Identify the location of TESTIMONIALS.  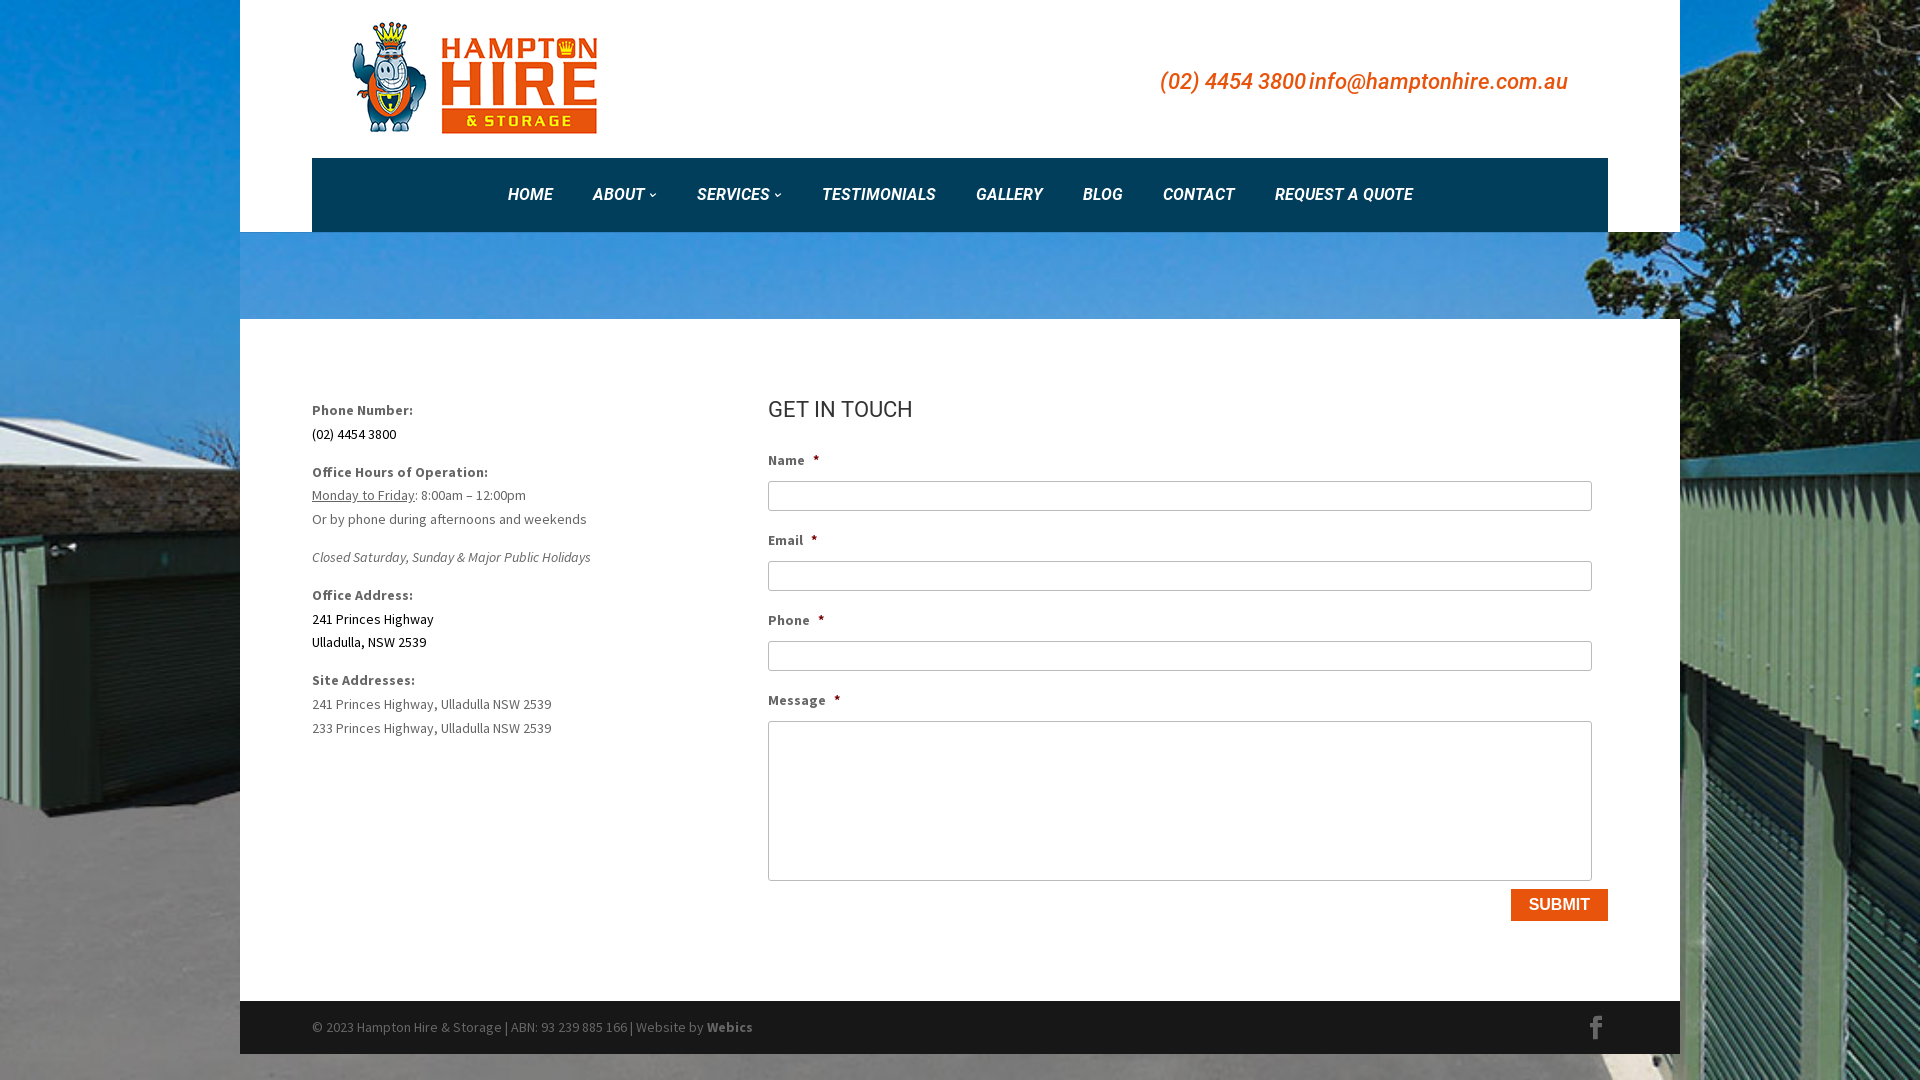
(879, 195).